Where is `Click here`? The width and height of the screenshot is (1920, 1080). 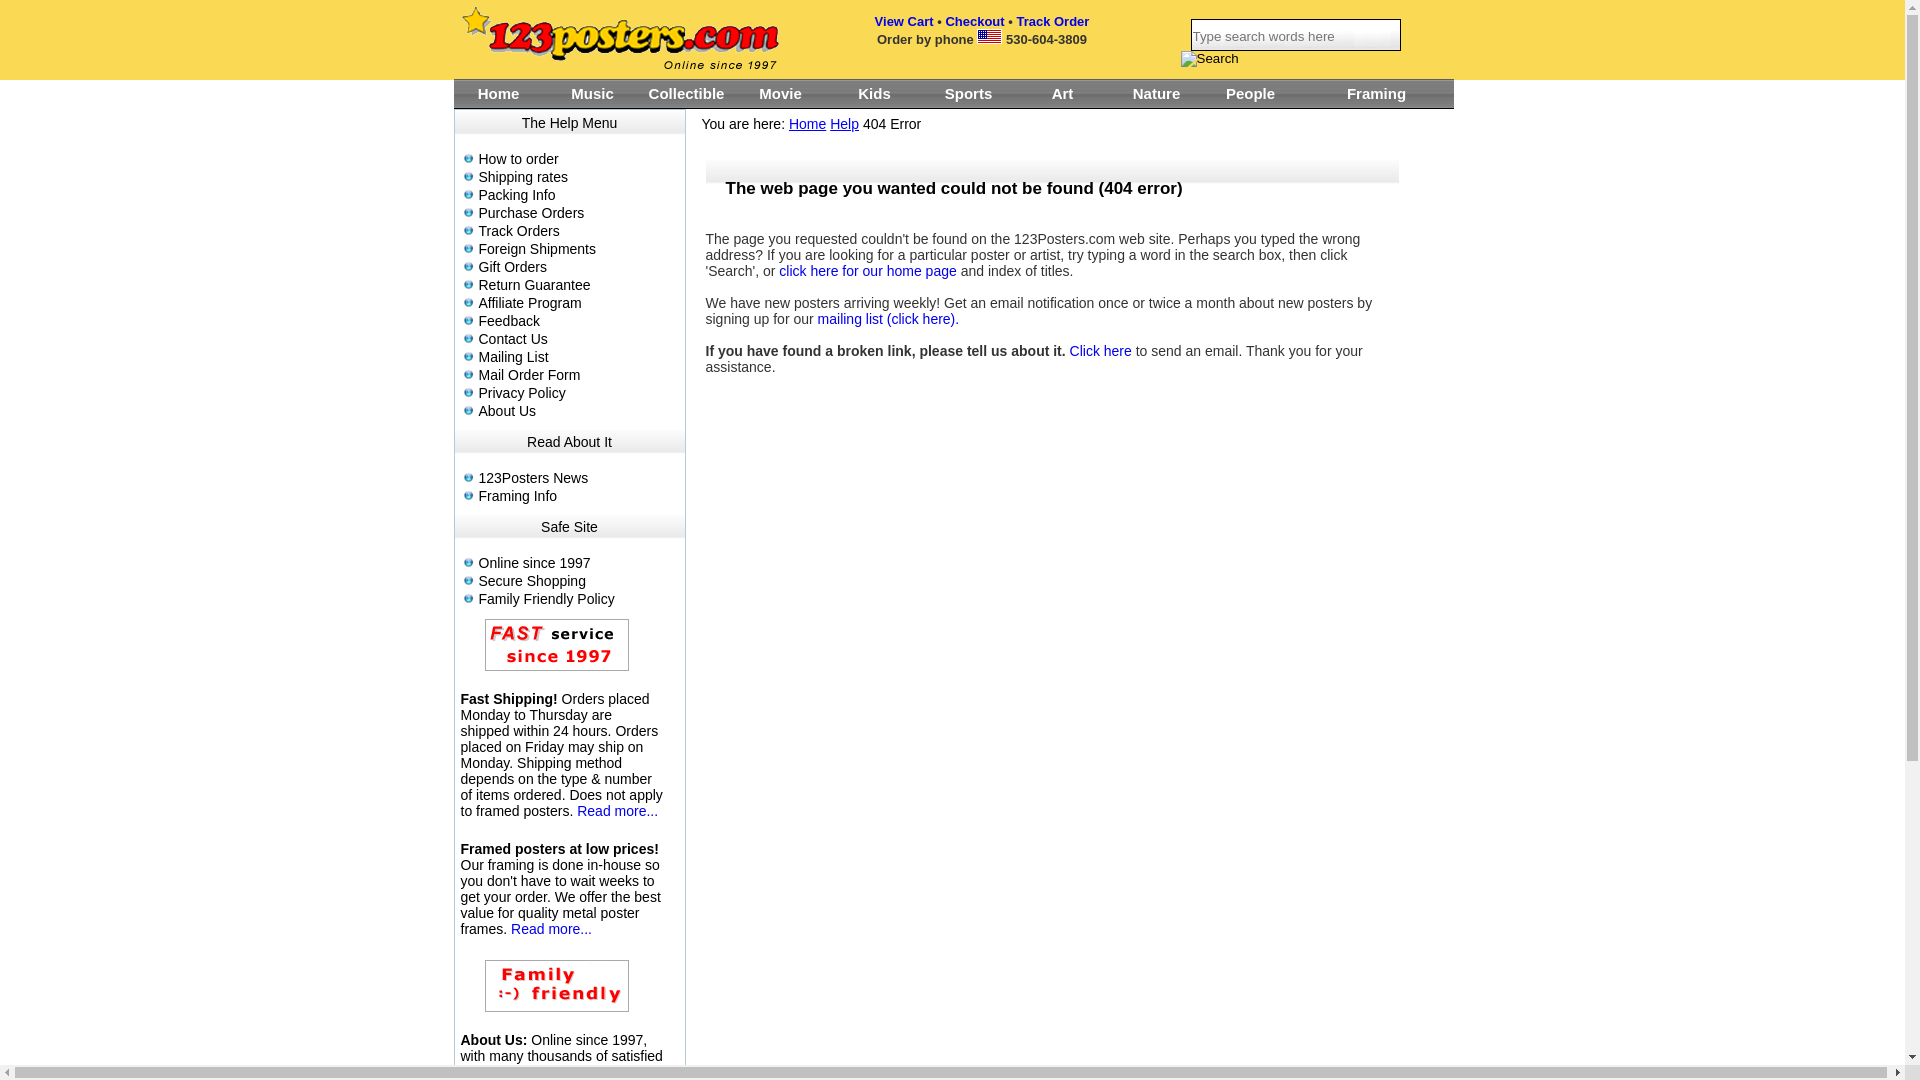
Click here is located at coordinates (1101, 351).